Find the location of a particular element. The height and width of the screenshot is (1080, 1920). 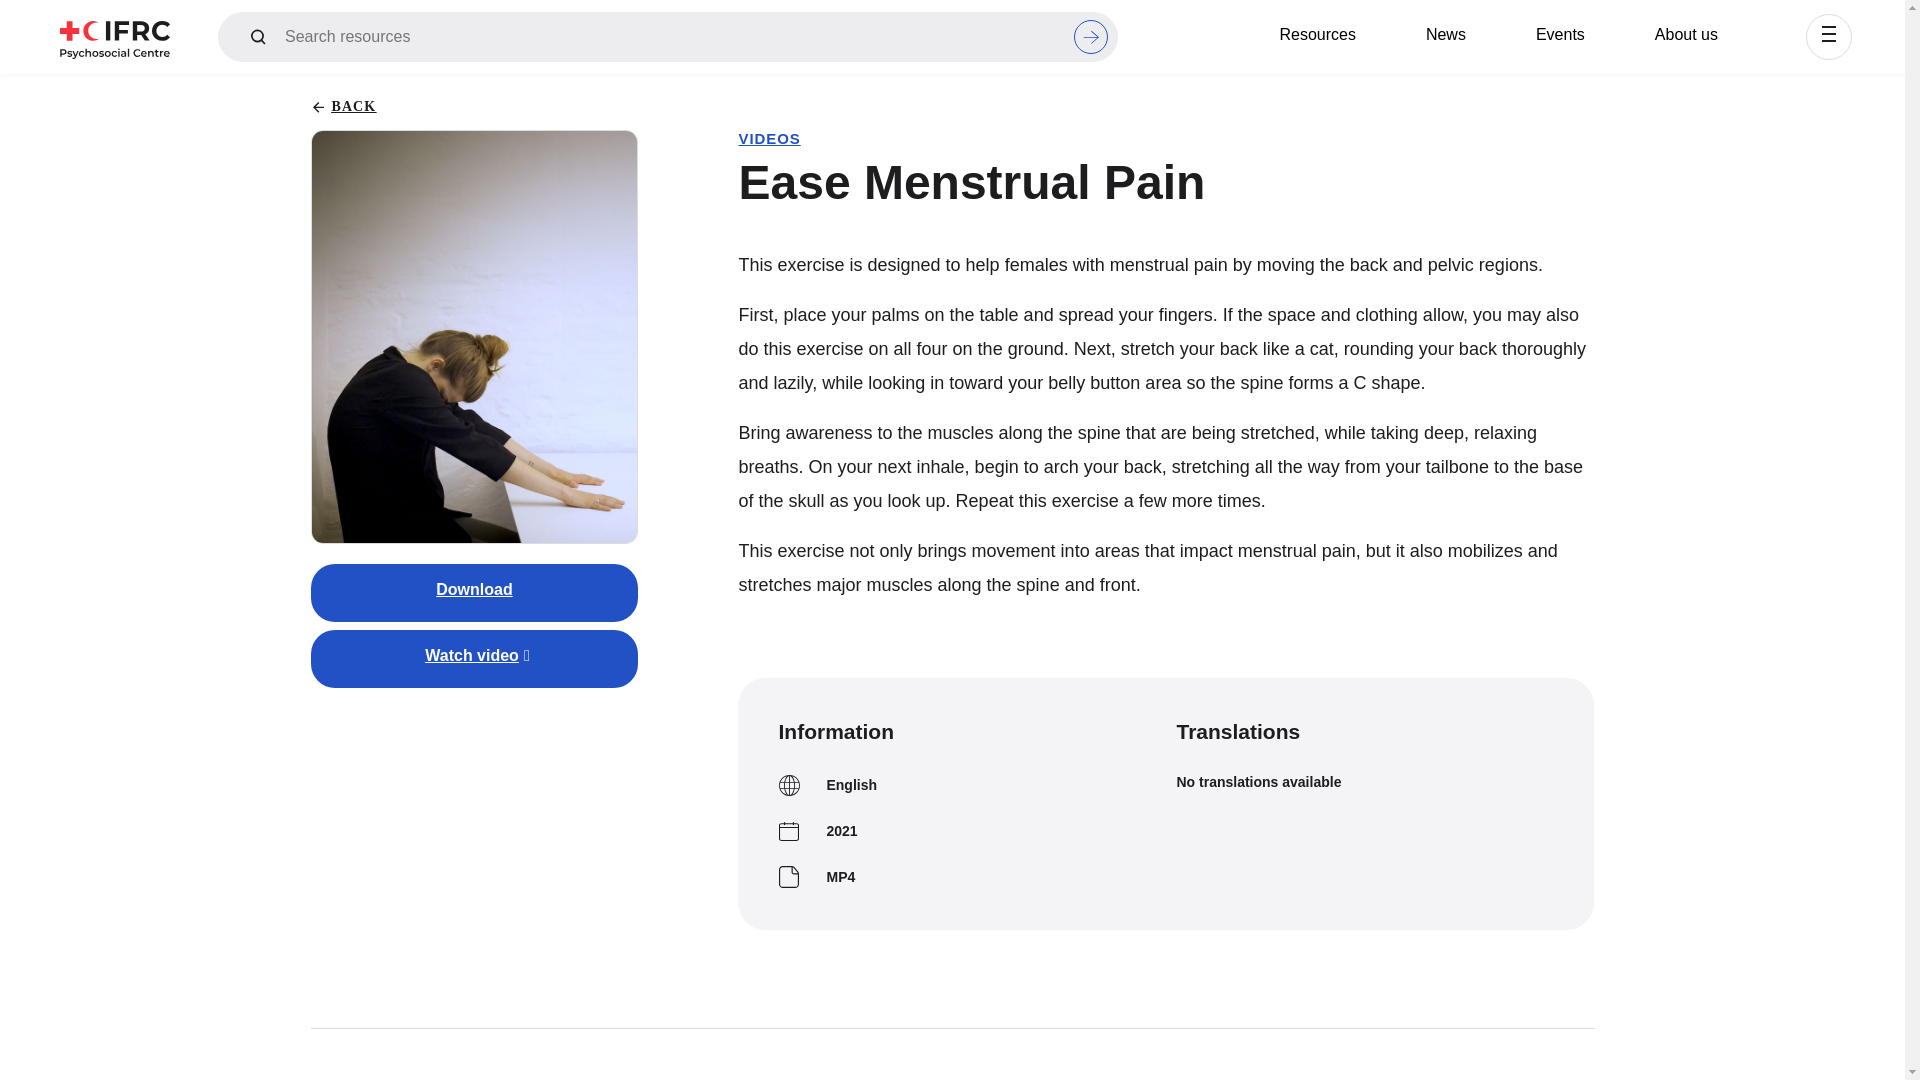

Upcoming events is located at coordinates (952, 88).